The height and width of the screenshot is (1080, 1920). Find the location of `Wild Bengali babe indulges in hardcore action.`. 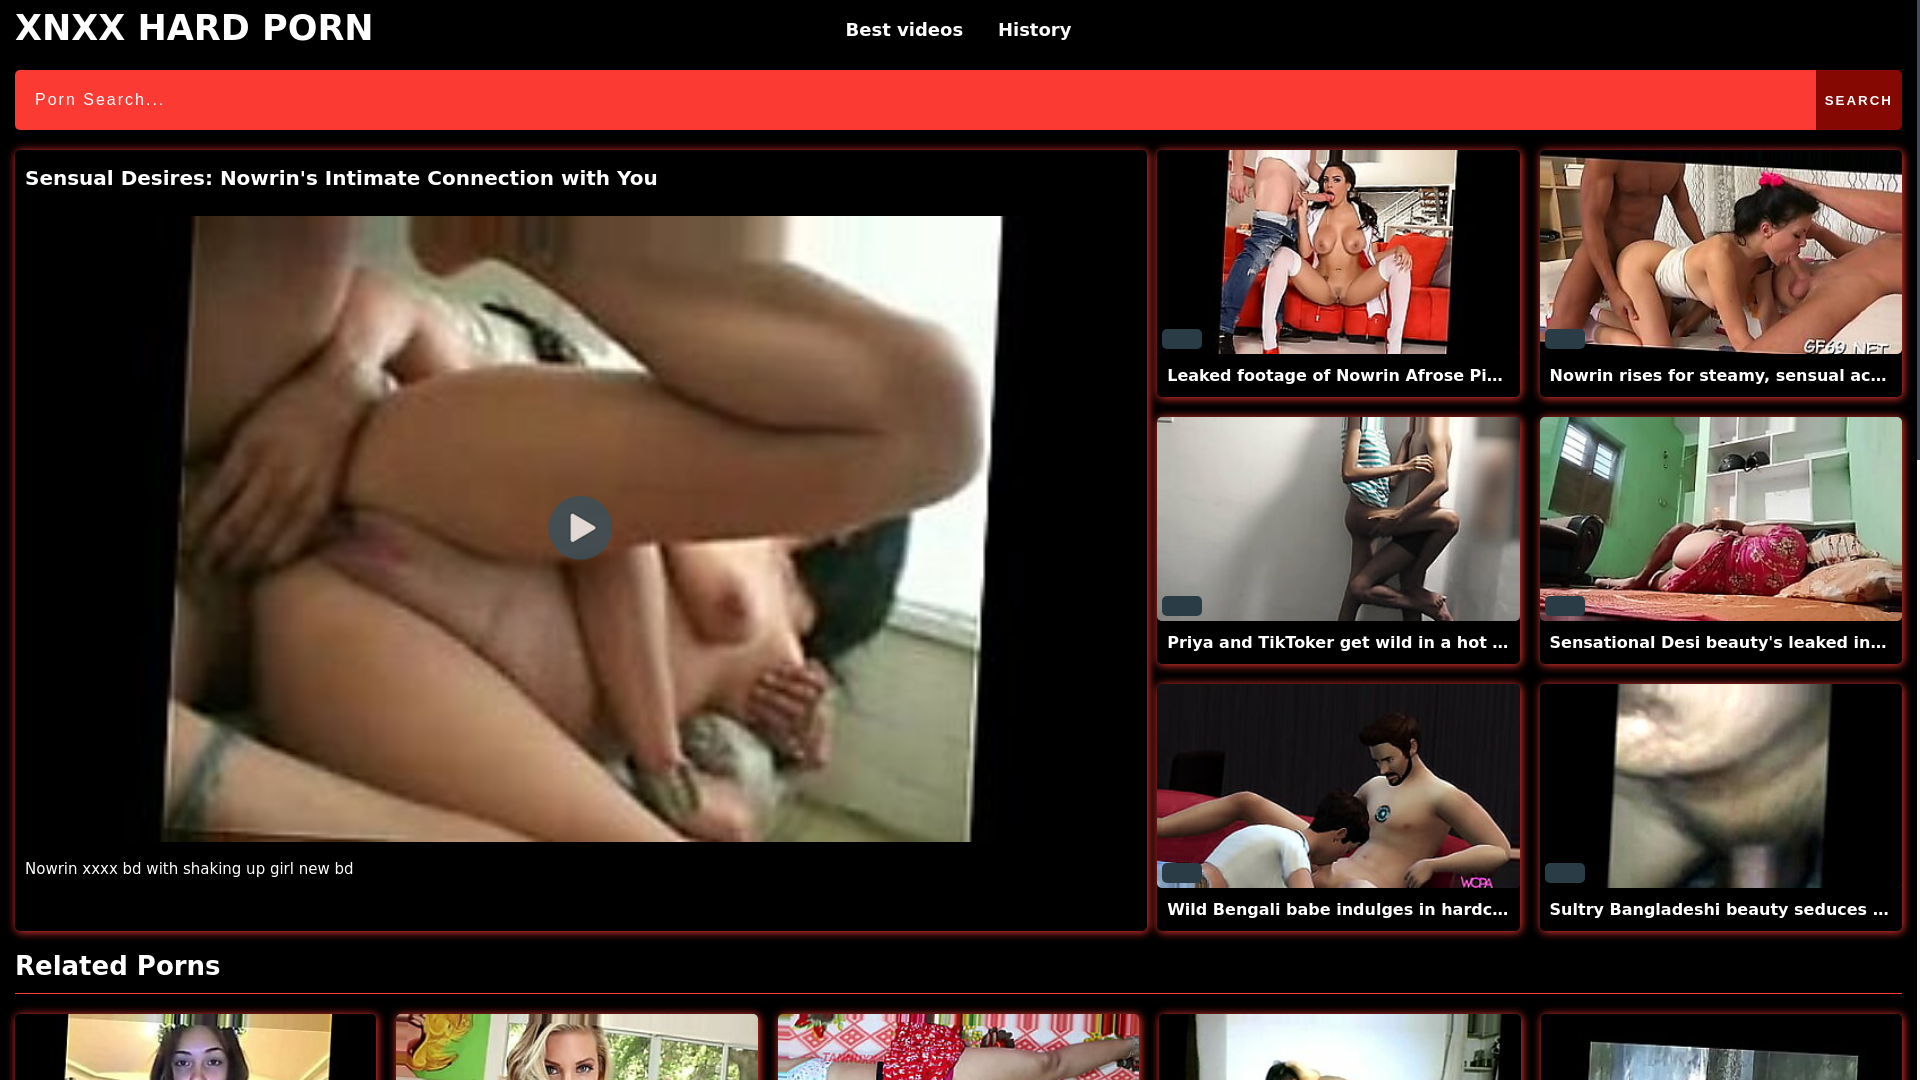

Wild Bengali babe indulges in hardcore action. is located at coordinates (1378, 909).